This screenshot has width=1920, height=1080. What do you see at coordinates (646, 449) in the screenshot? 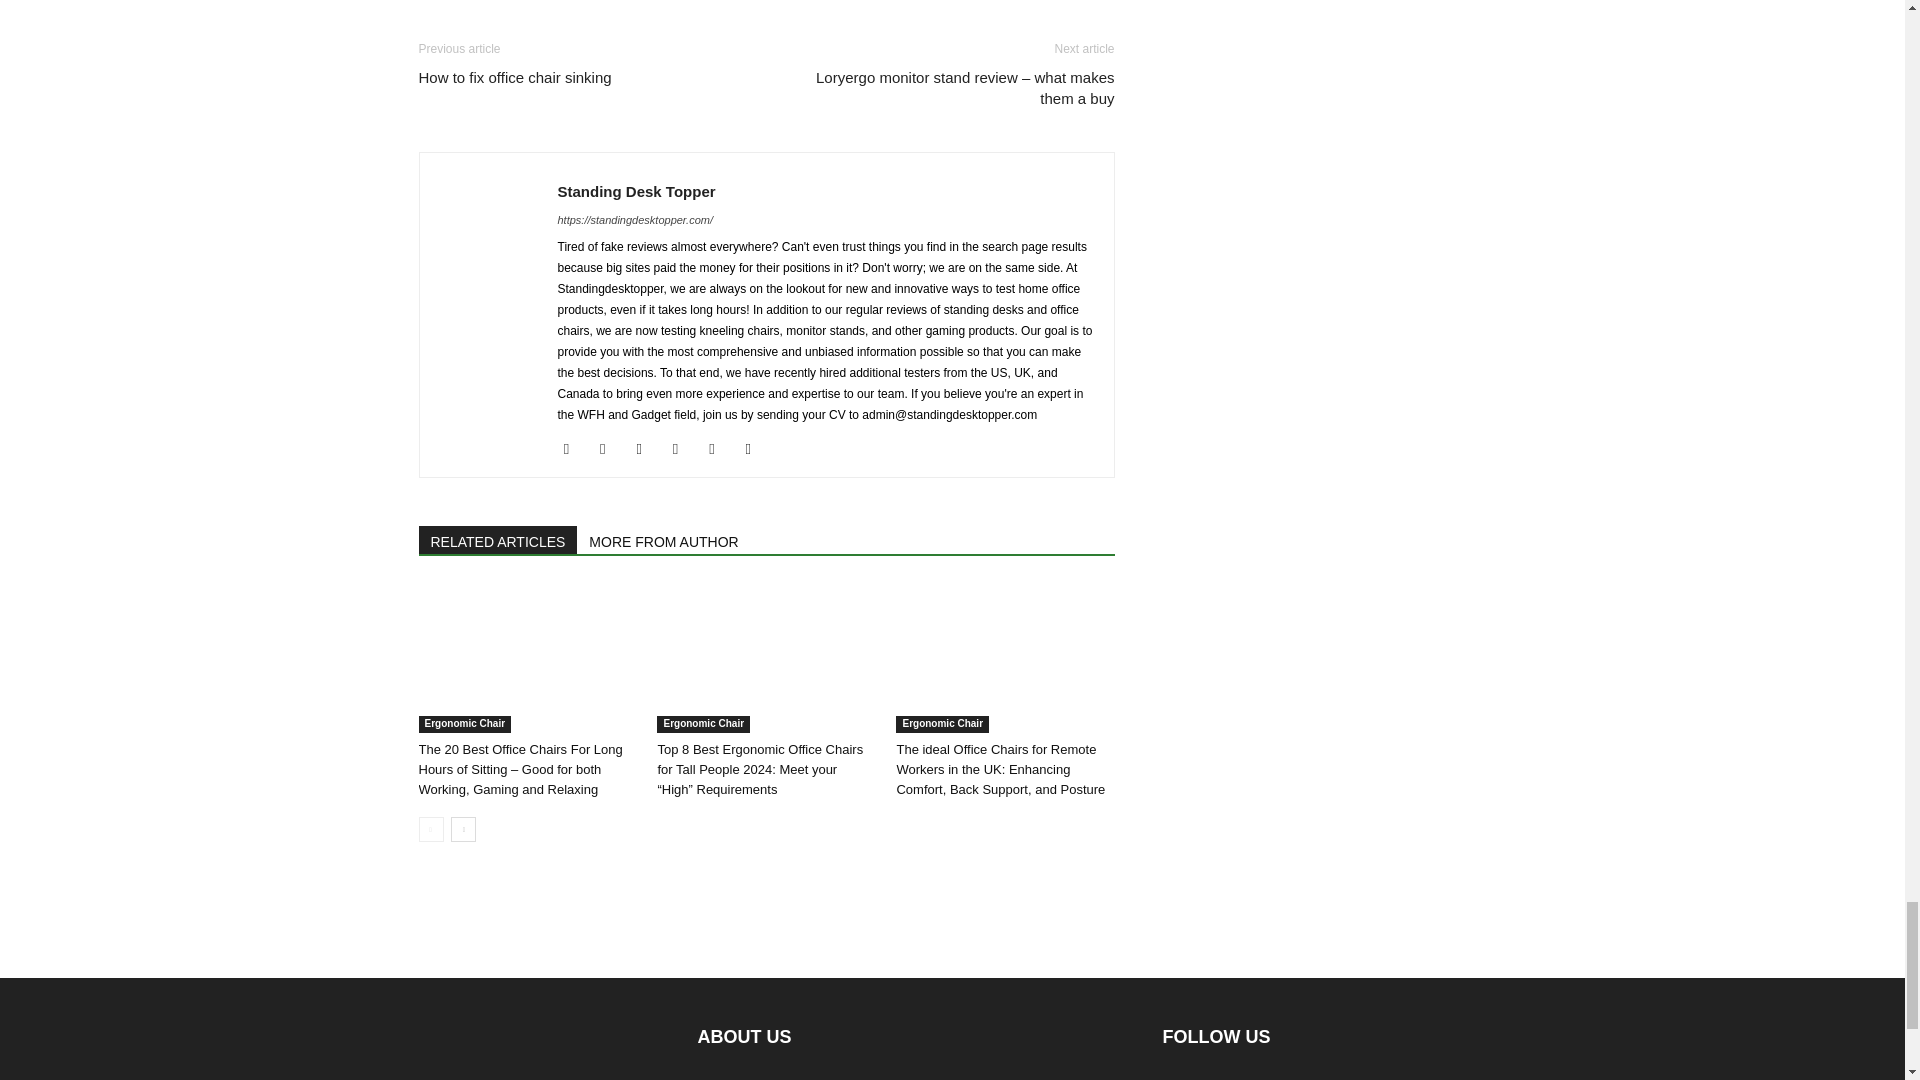
I see `Mail` at bounding box center [646, 449].